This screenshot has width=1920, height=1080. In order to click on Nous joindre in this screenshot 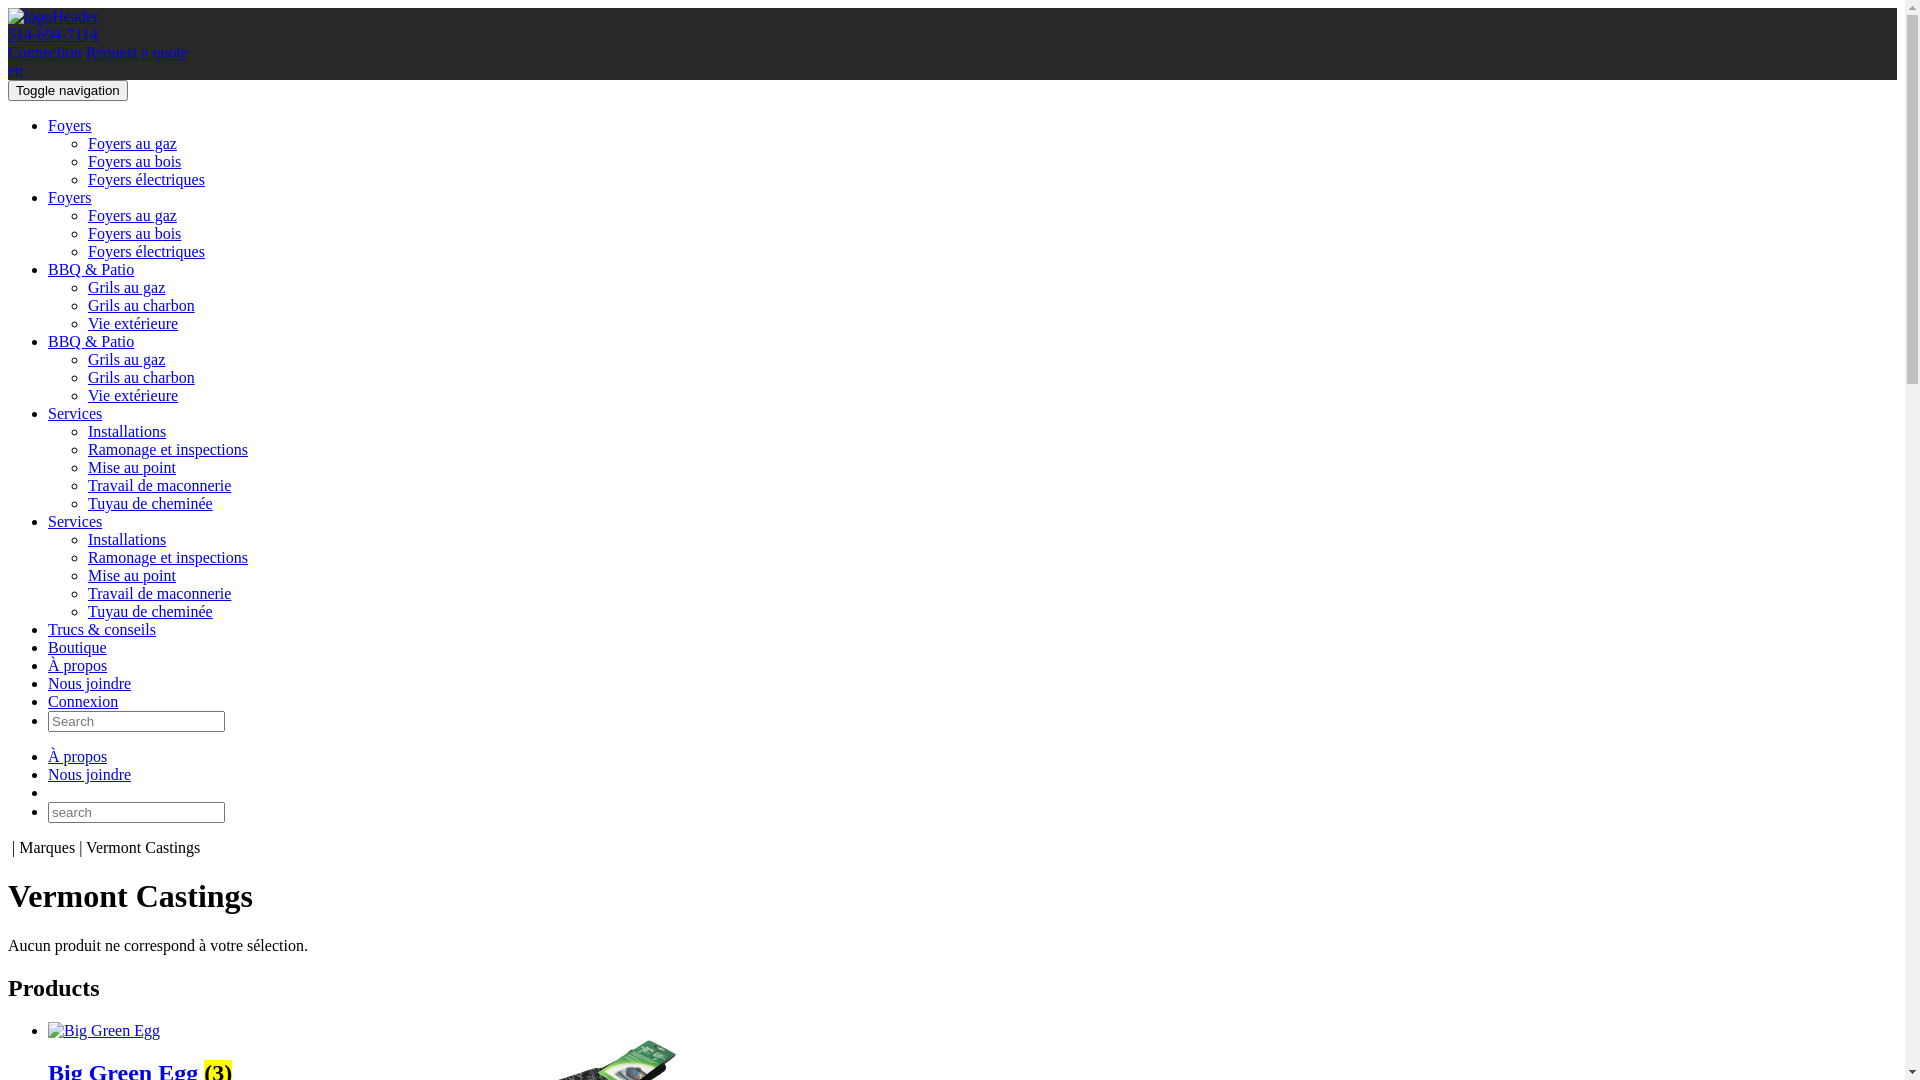, I will do `click(90, 774)`.